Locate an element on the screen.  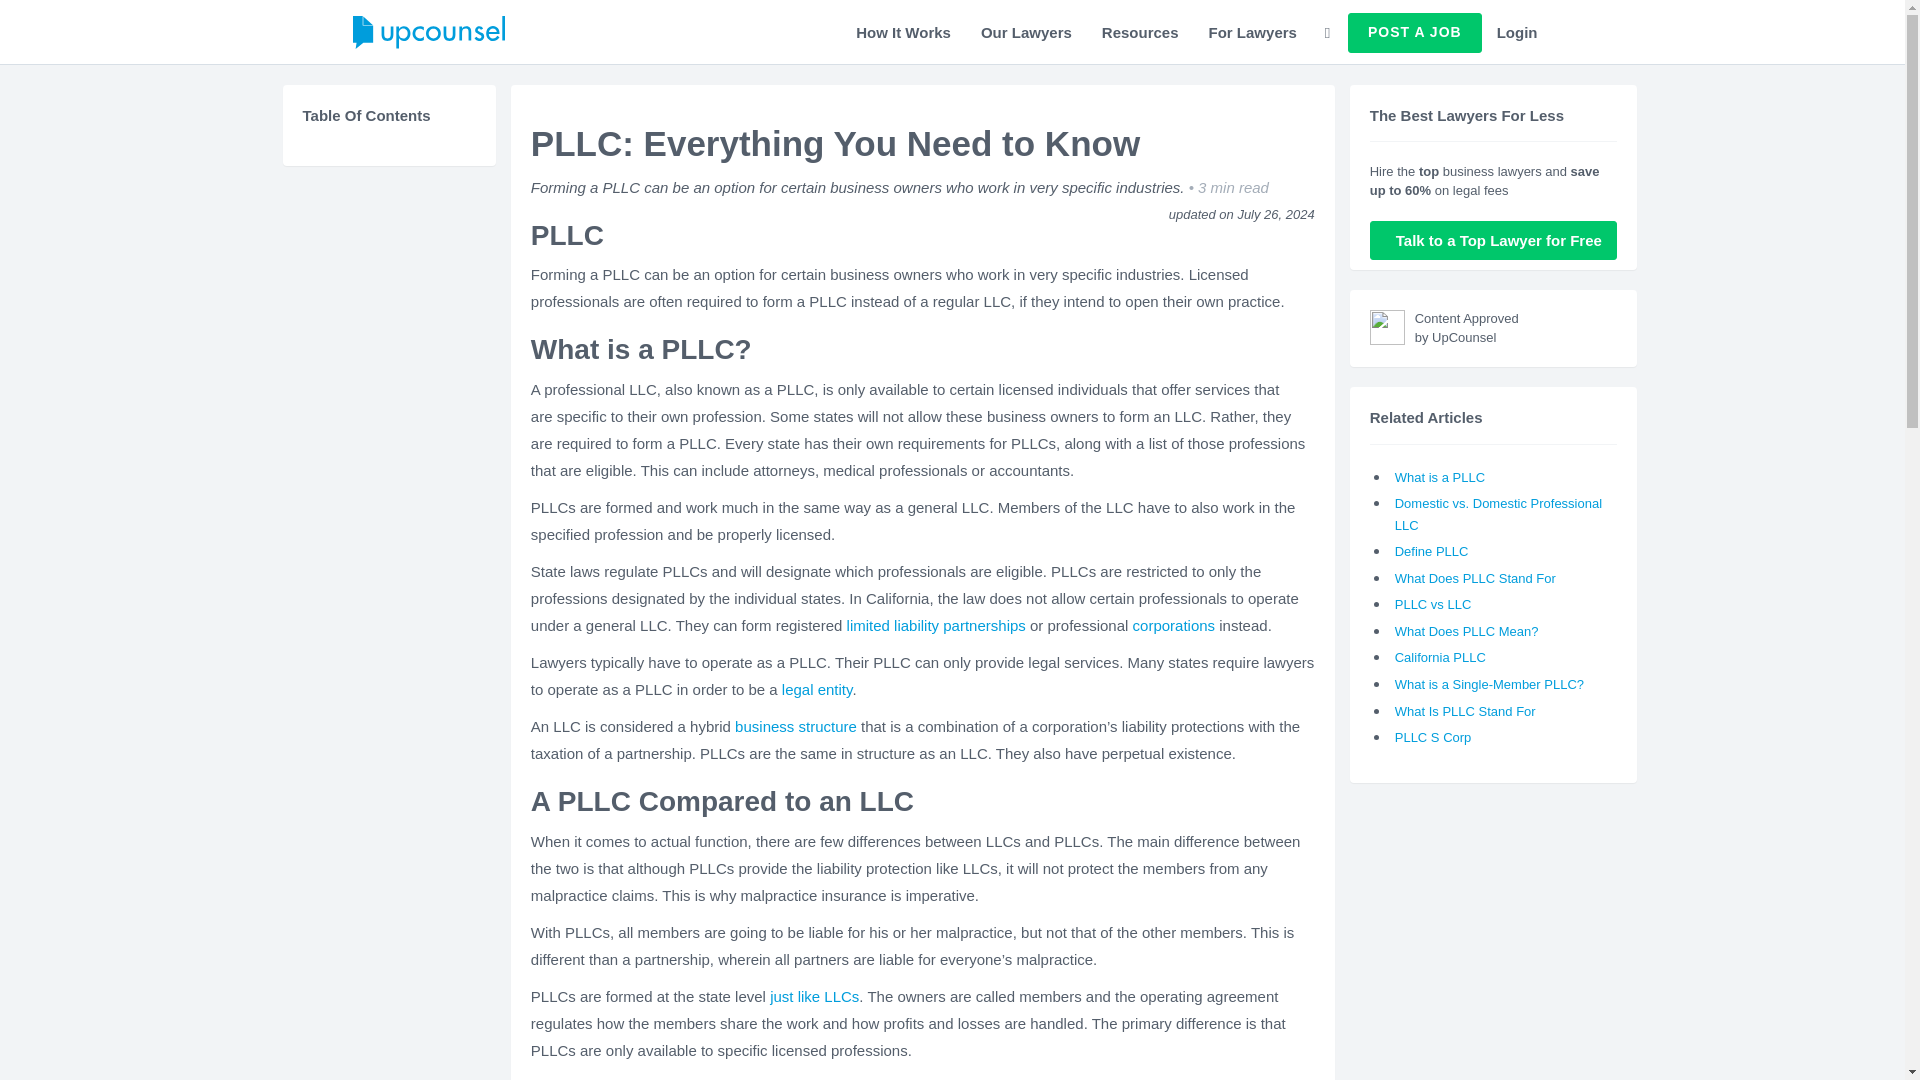
Resources is located at coordinates (1140, 32).